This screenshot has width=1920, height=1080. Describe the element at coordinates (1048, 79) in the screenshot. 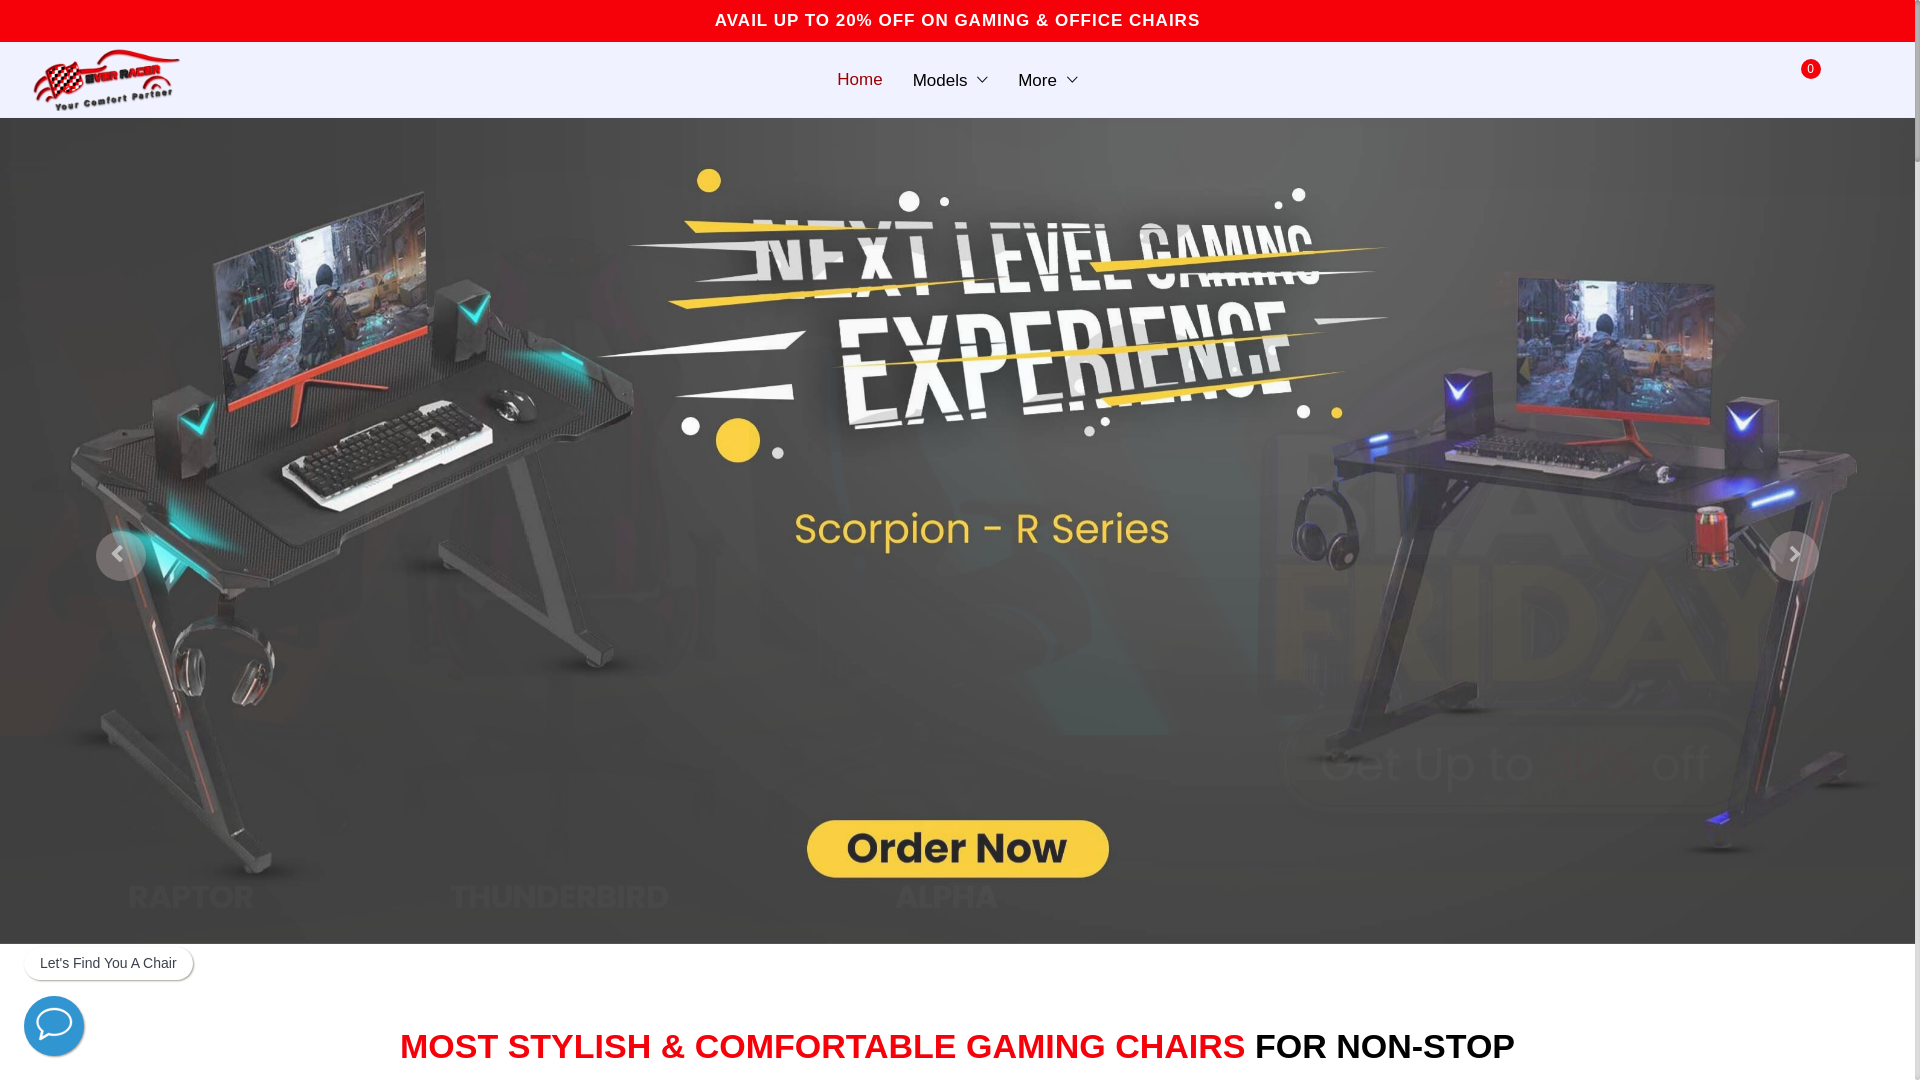

I see `More` at that location.